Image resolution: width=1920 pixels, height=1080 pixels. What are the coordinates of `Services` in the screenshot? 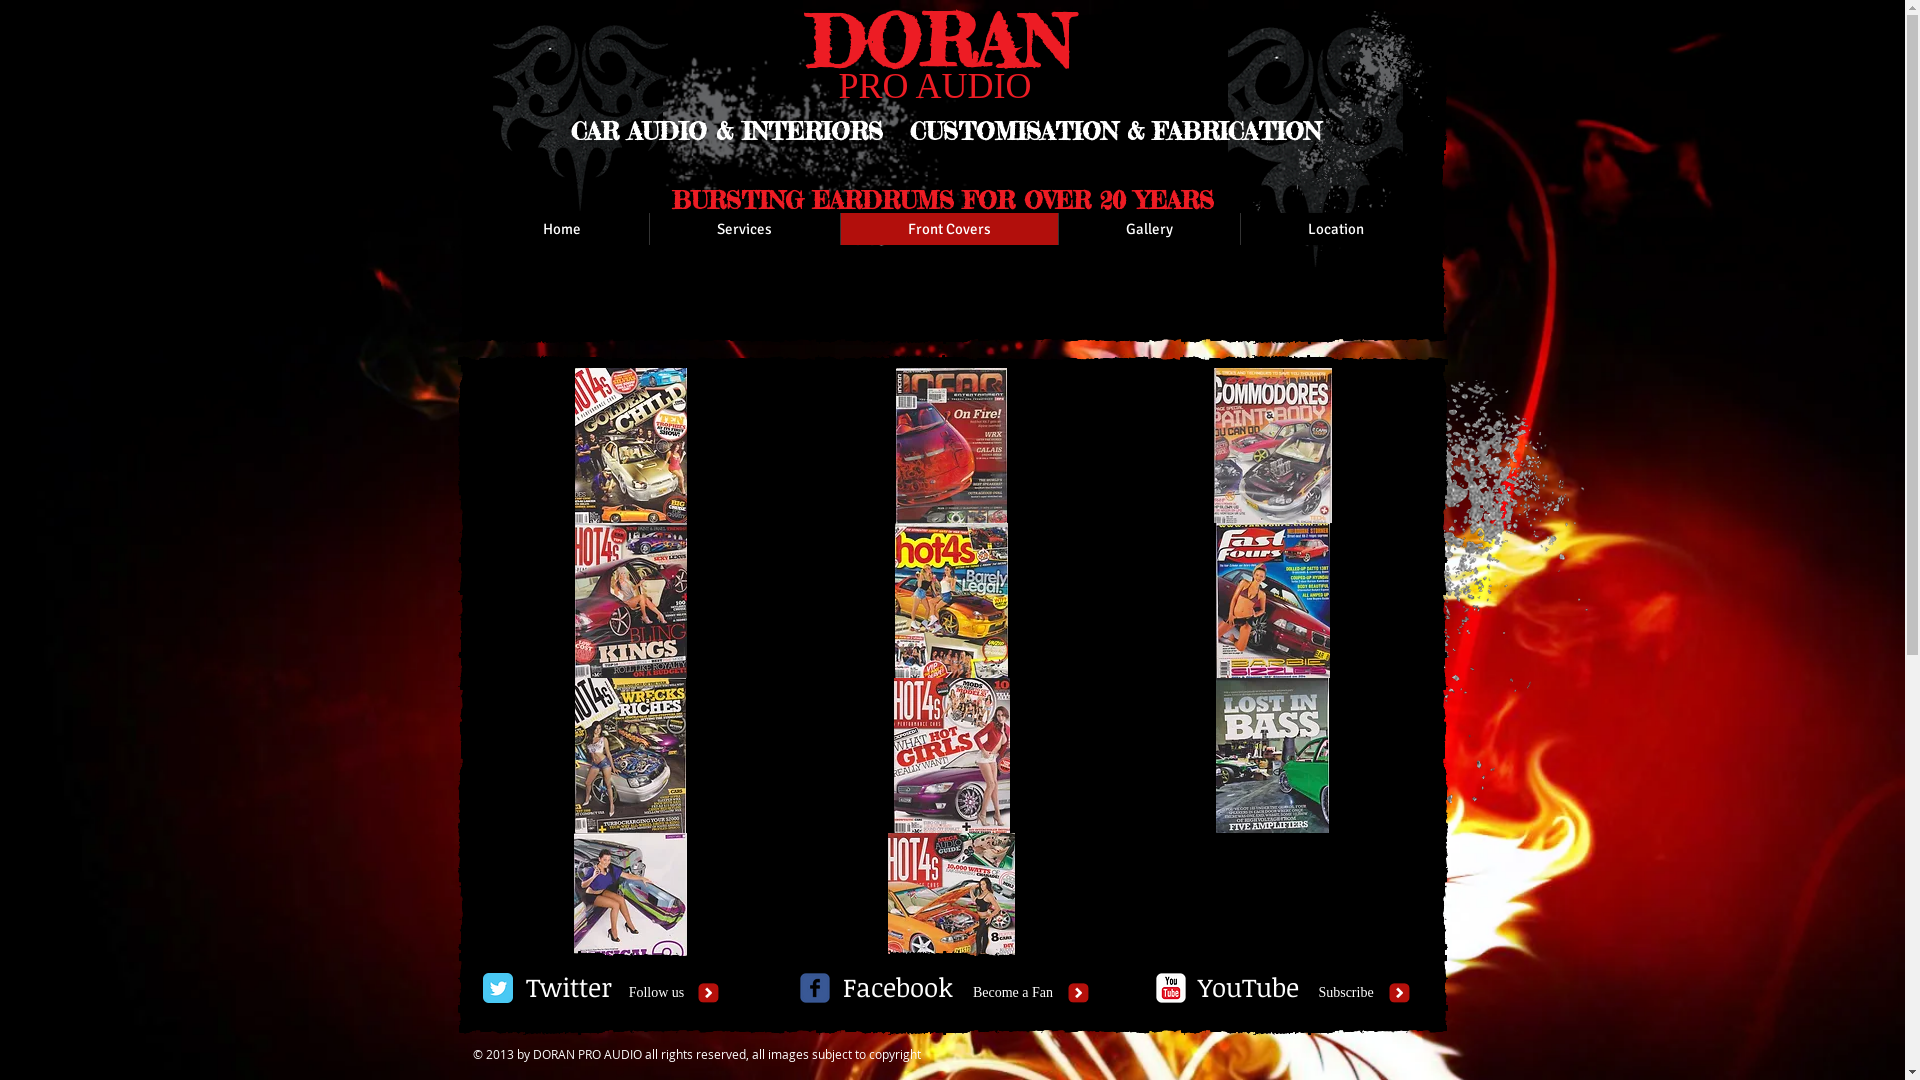 It's located at (744, 229).